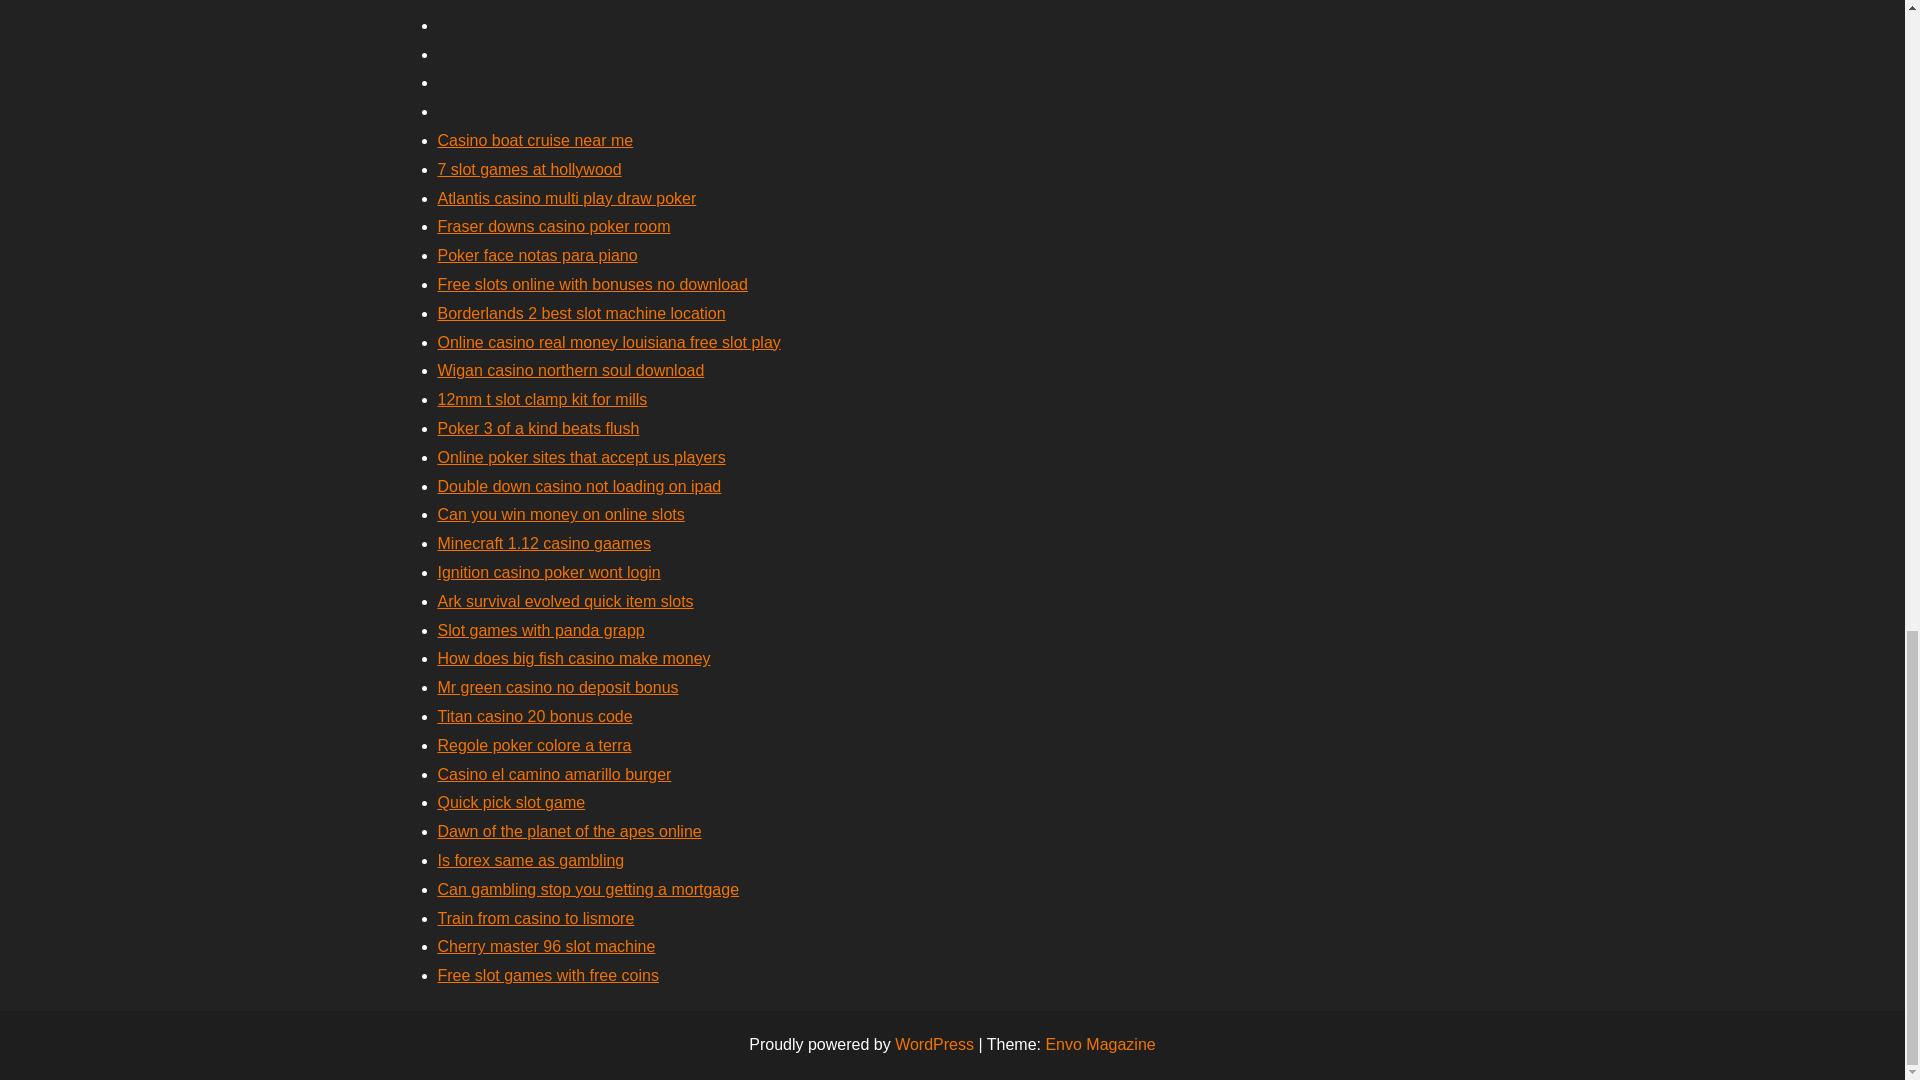 The image size is (1920, 1080). Describe the element at coordinates (535, 140) in the screenshot. I see `Casino boat cruise near me` at that location.